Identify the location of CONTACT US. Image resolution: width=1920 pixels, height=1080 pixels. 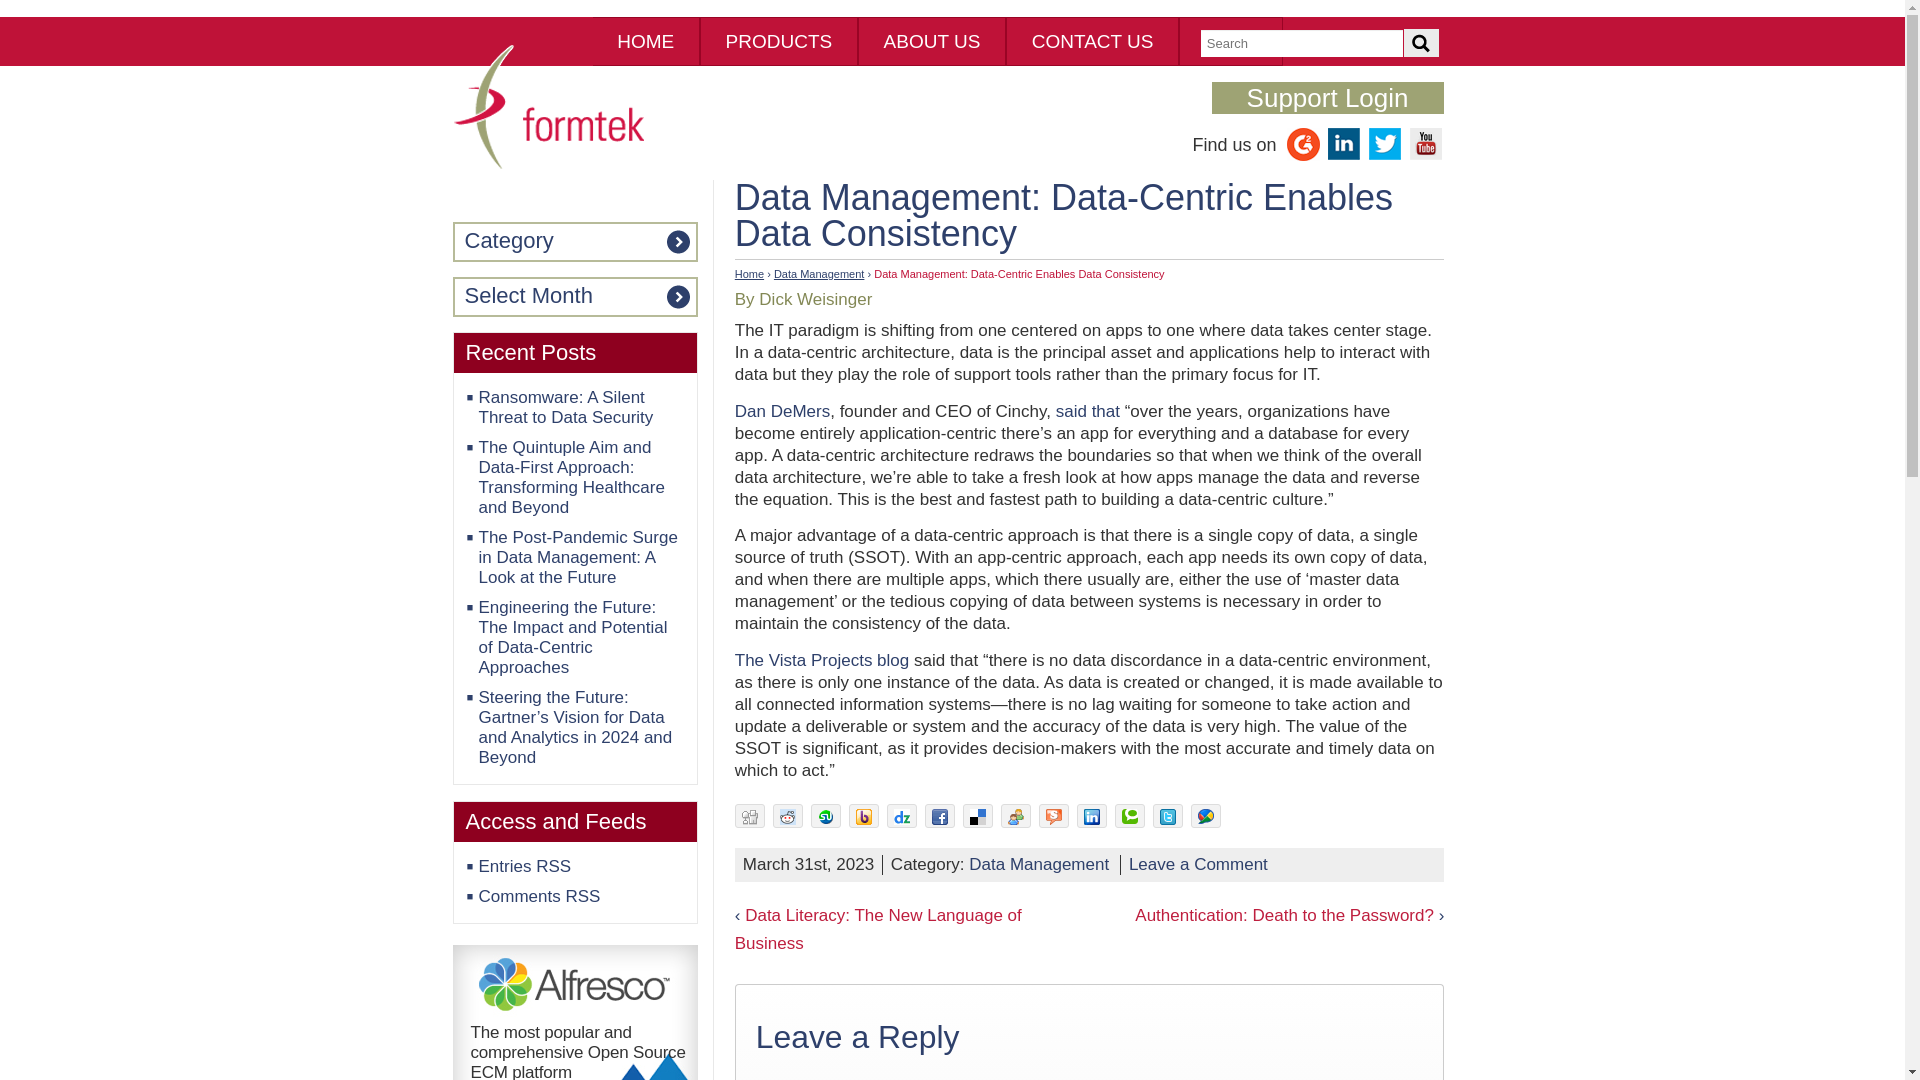
(1092, 41).